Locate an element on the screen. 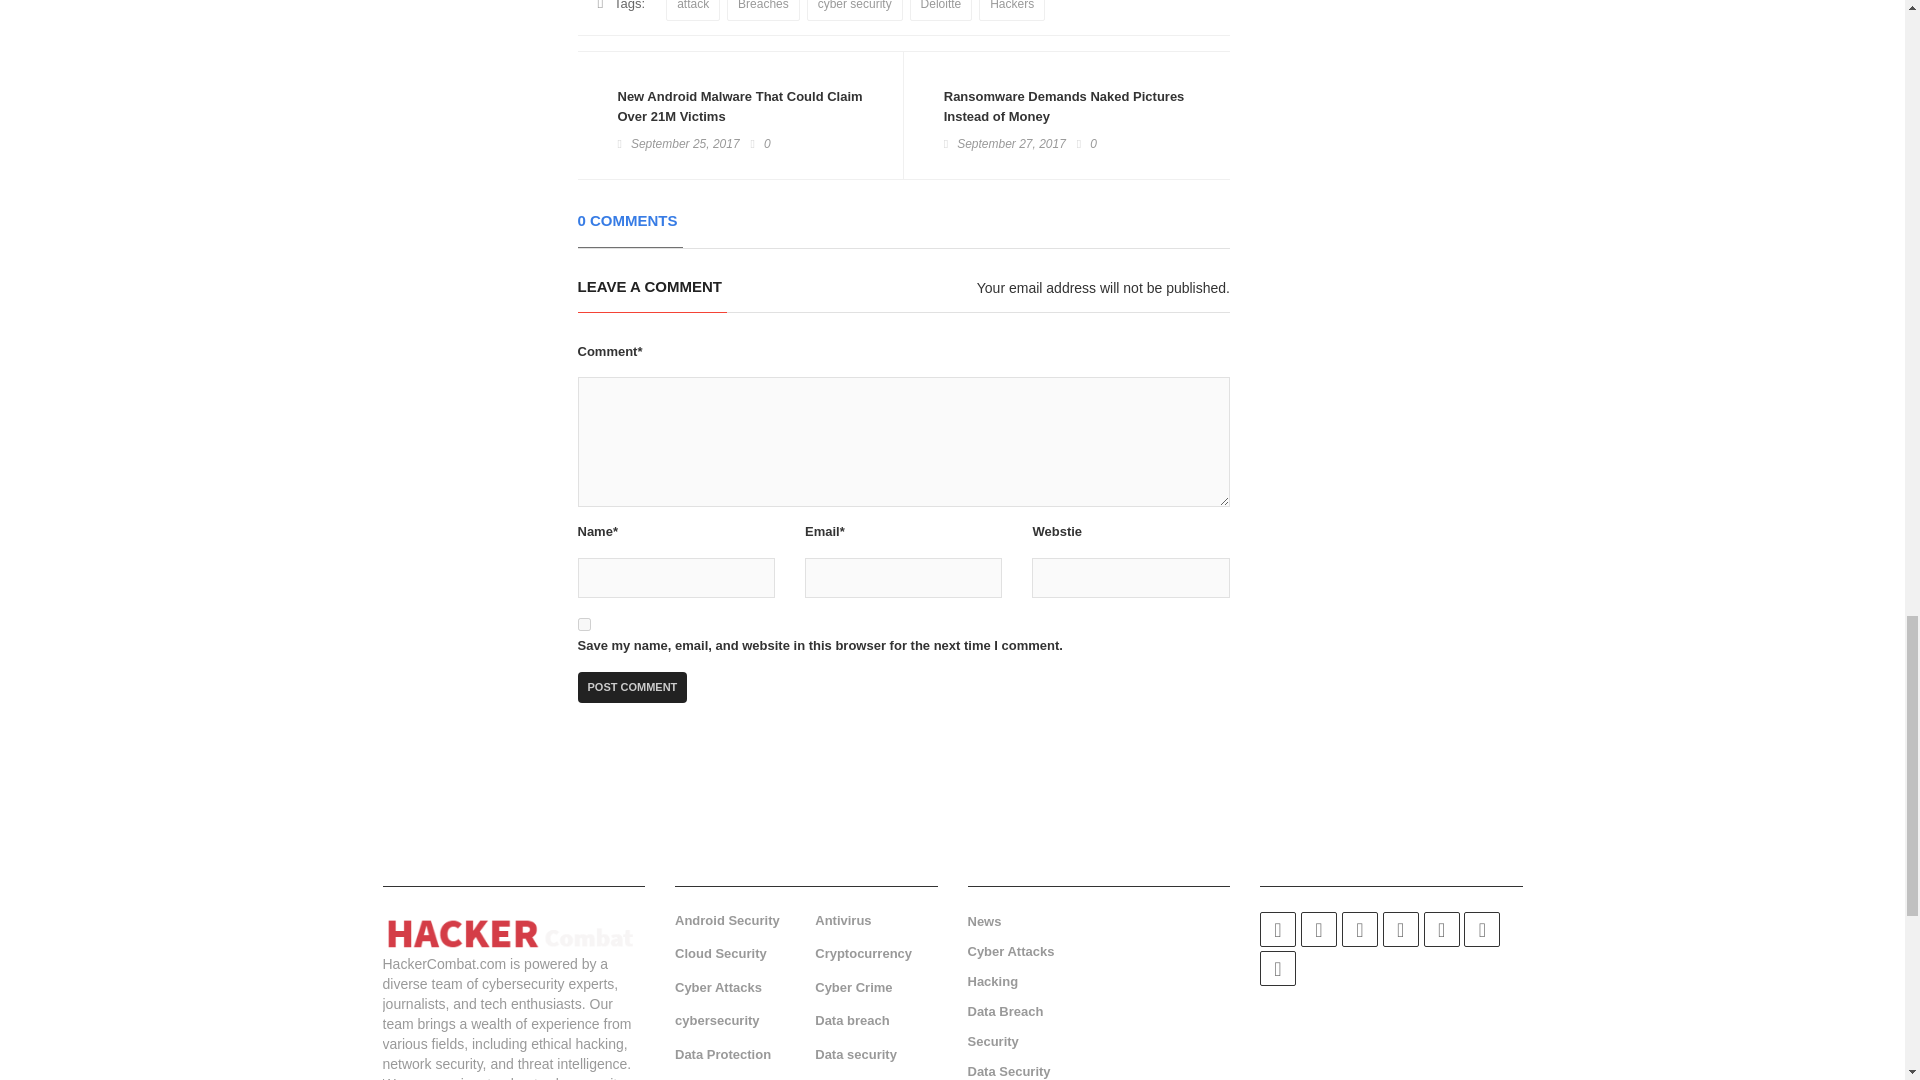 The height and width of the screenshot is (1080, 1920). Post Comment is located at coordinates (632, 688).